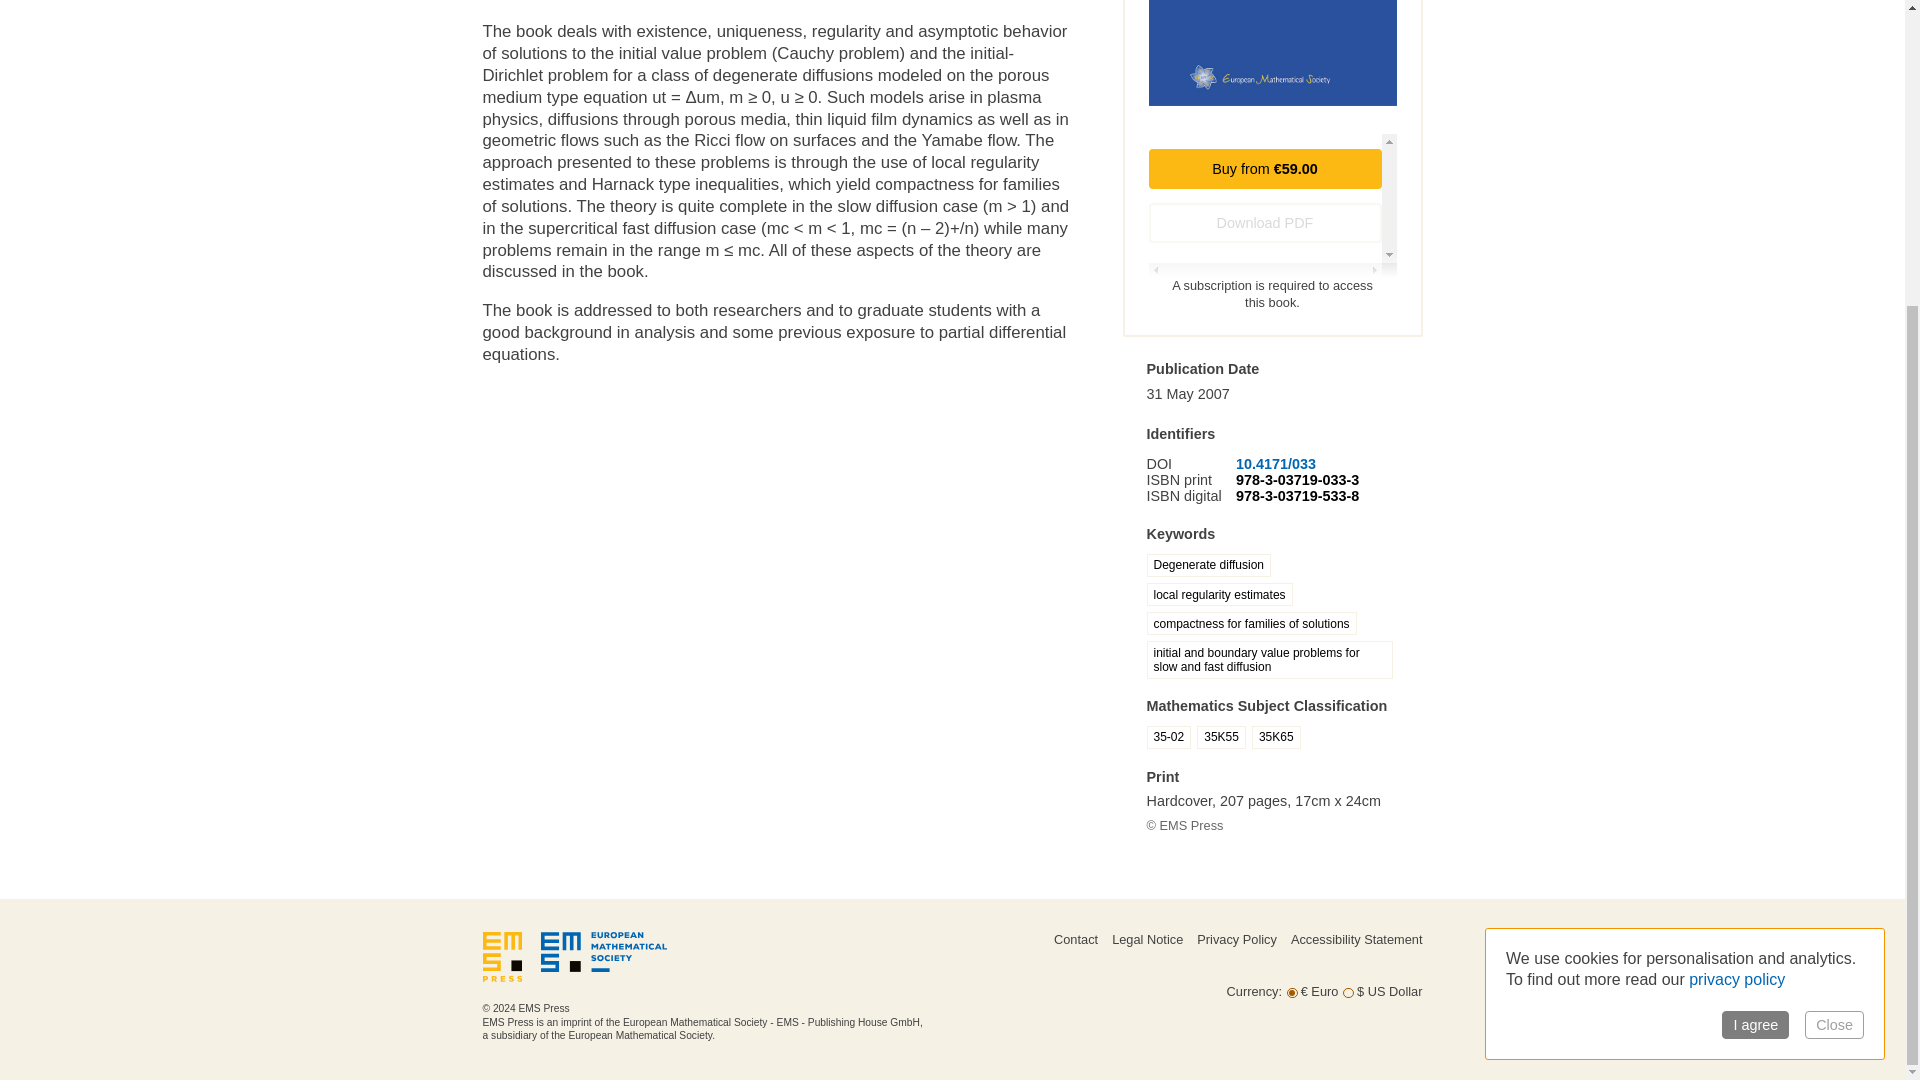 This screenshot has width=1920, height=1080. I want to click on Currently you do not have access to this article., so click(1264, 223).